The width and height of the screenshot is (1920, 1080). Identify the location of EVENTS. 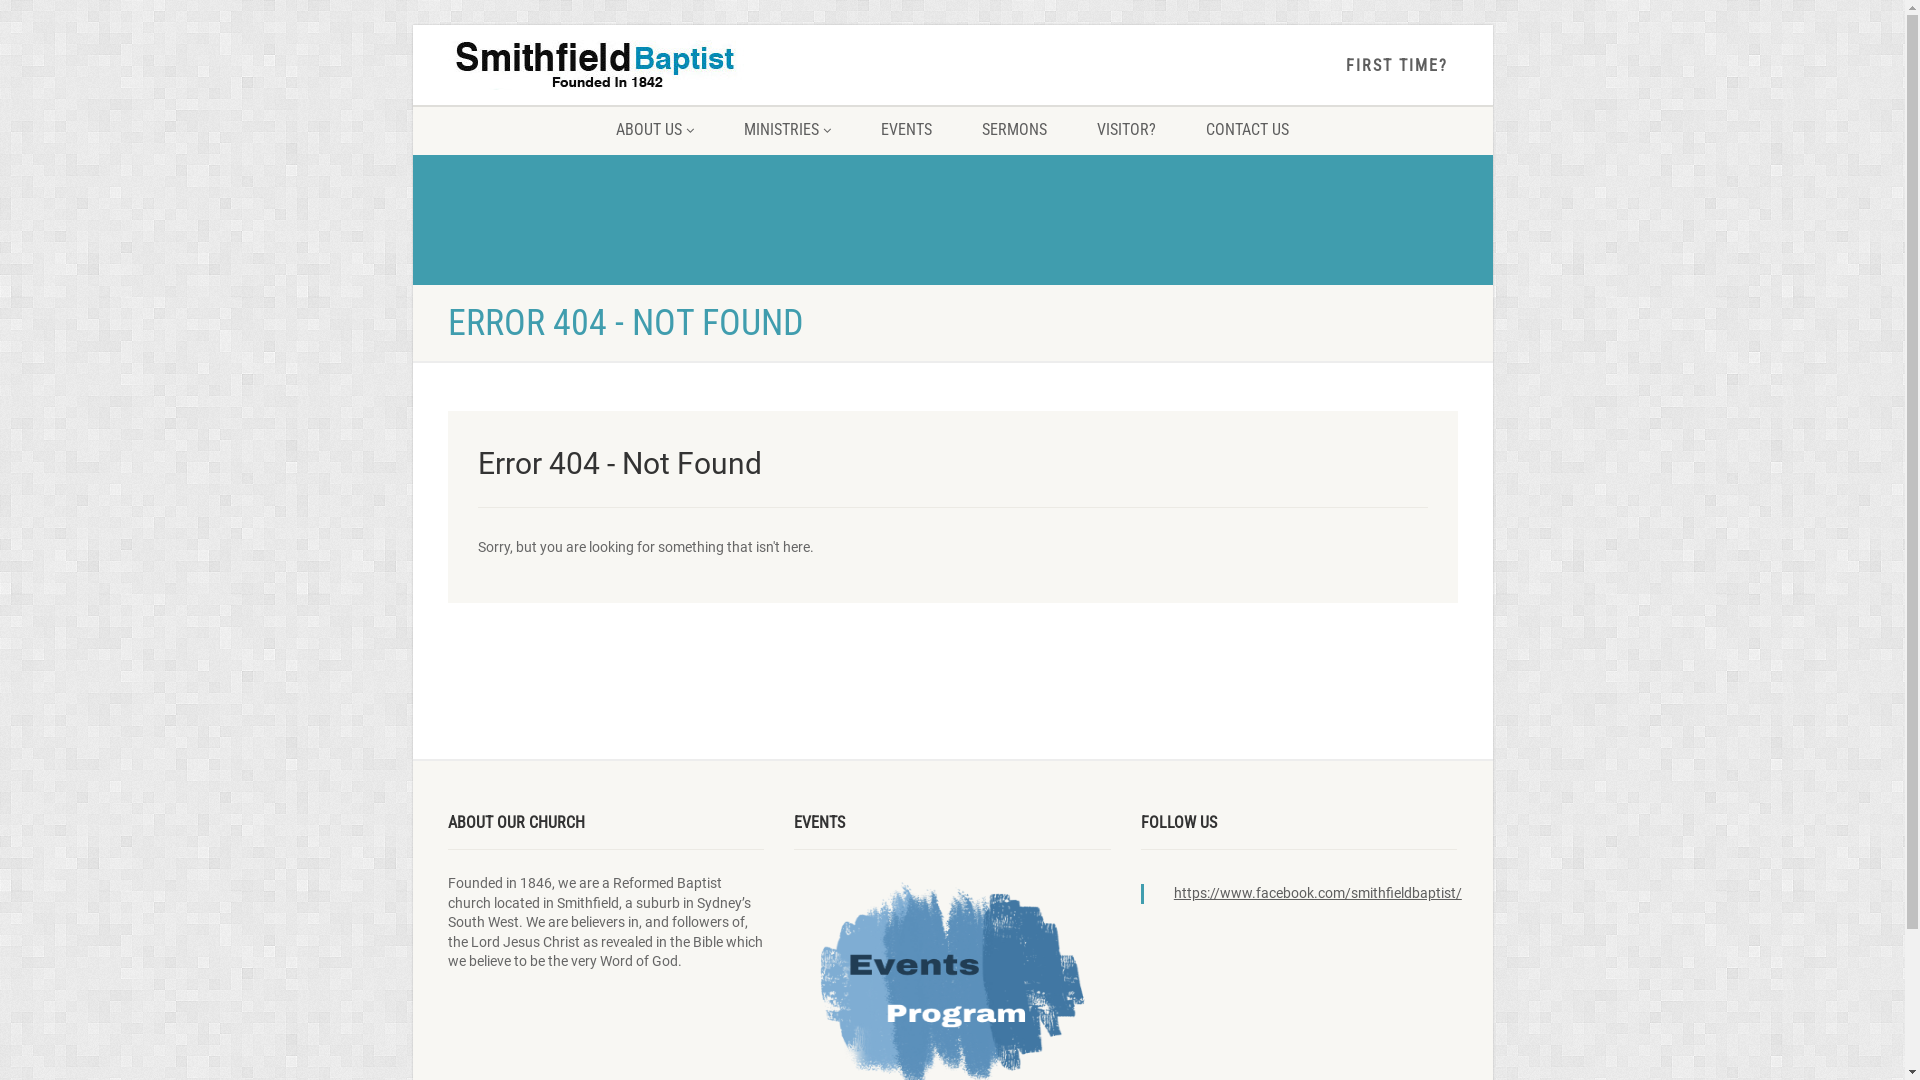
(906, 130).